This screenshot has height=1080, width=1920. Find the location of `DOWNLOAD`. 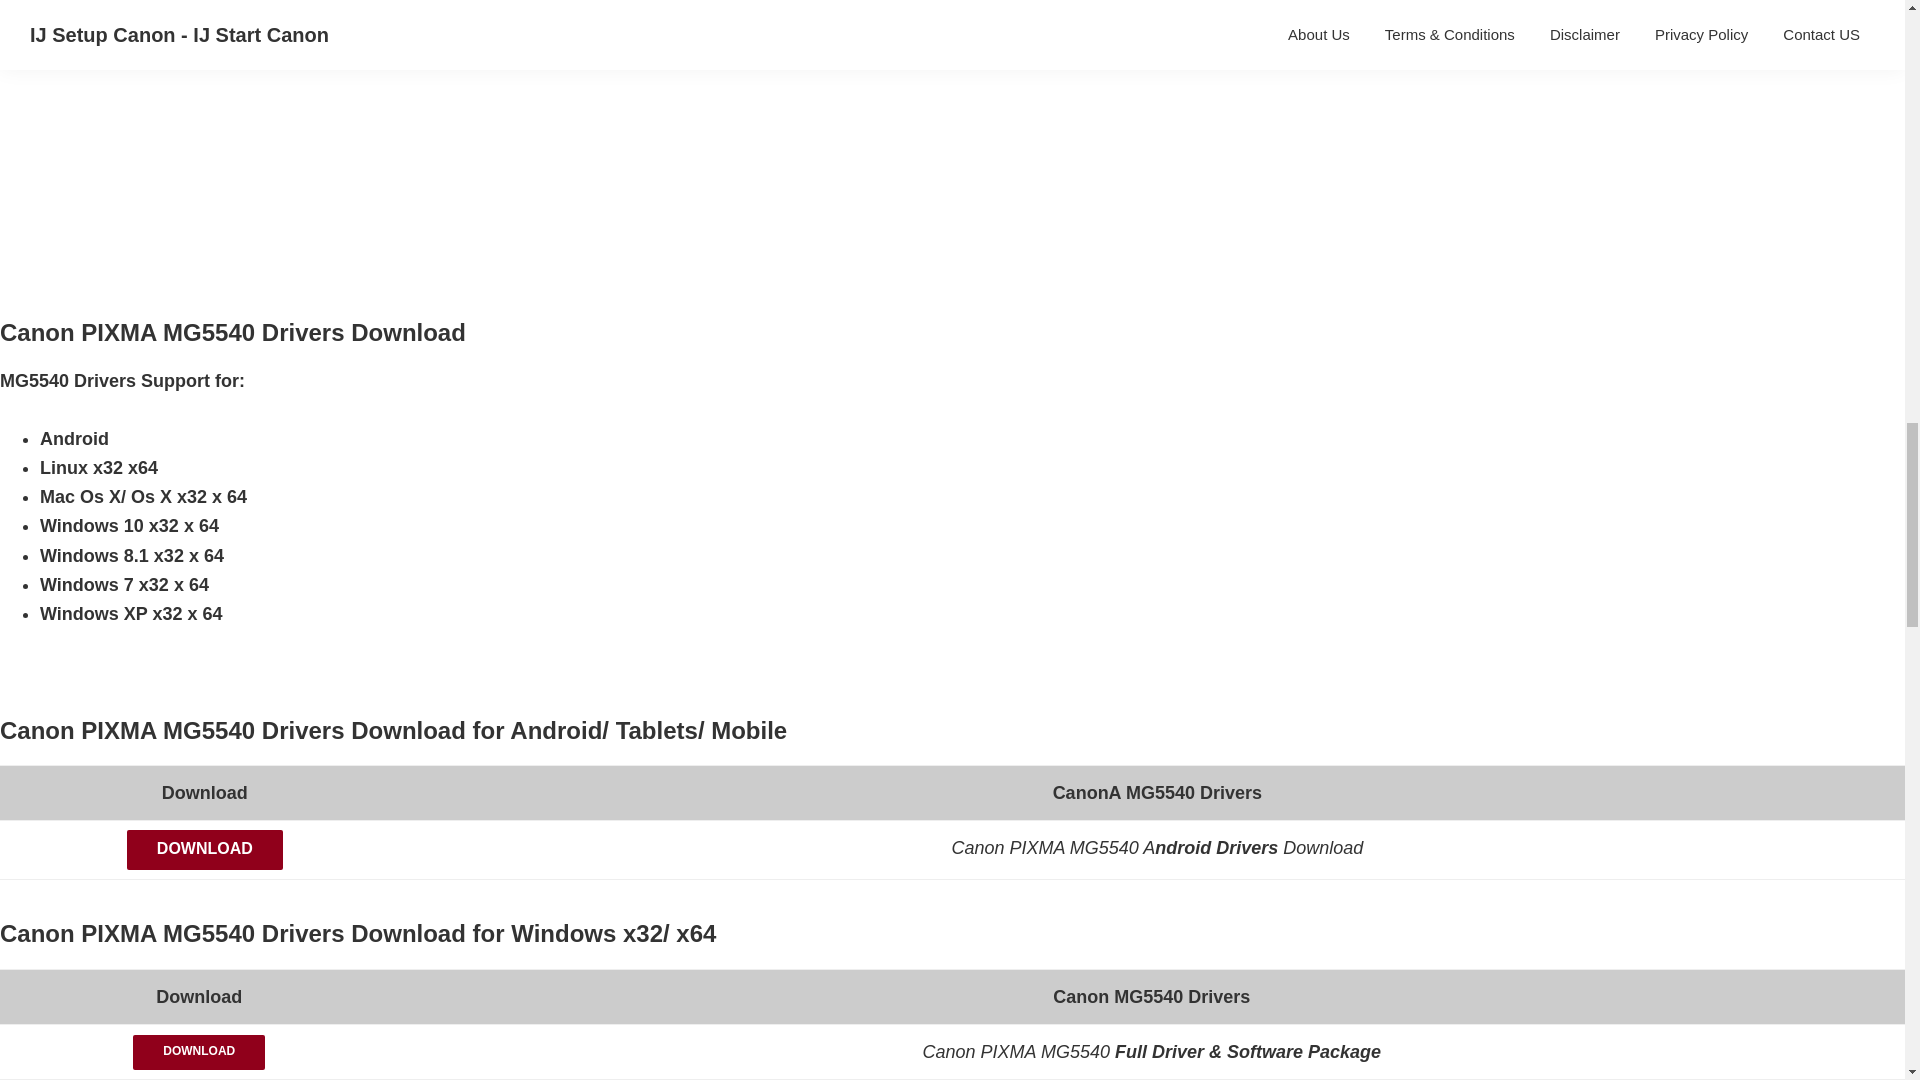

DOWNLOAD is located at coordinates (198, 1052).